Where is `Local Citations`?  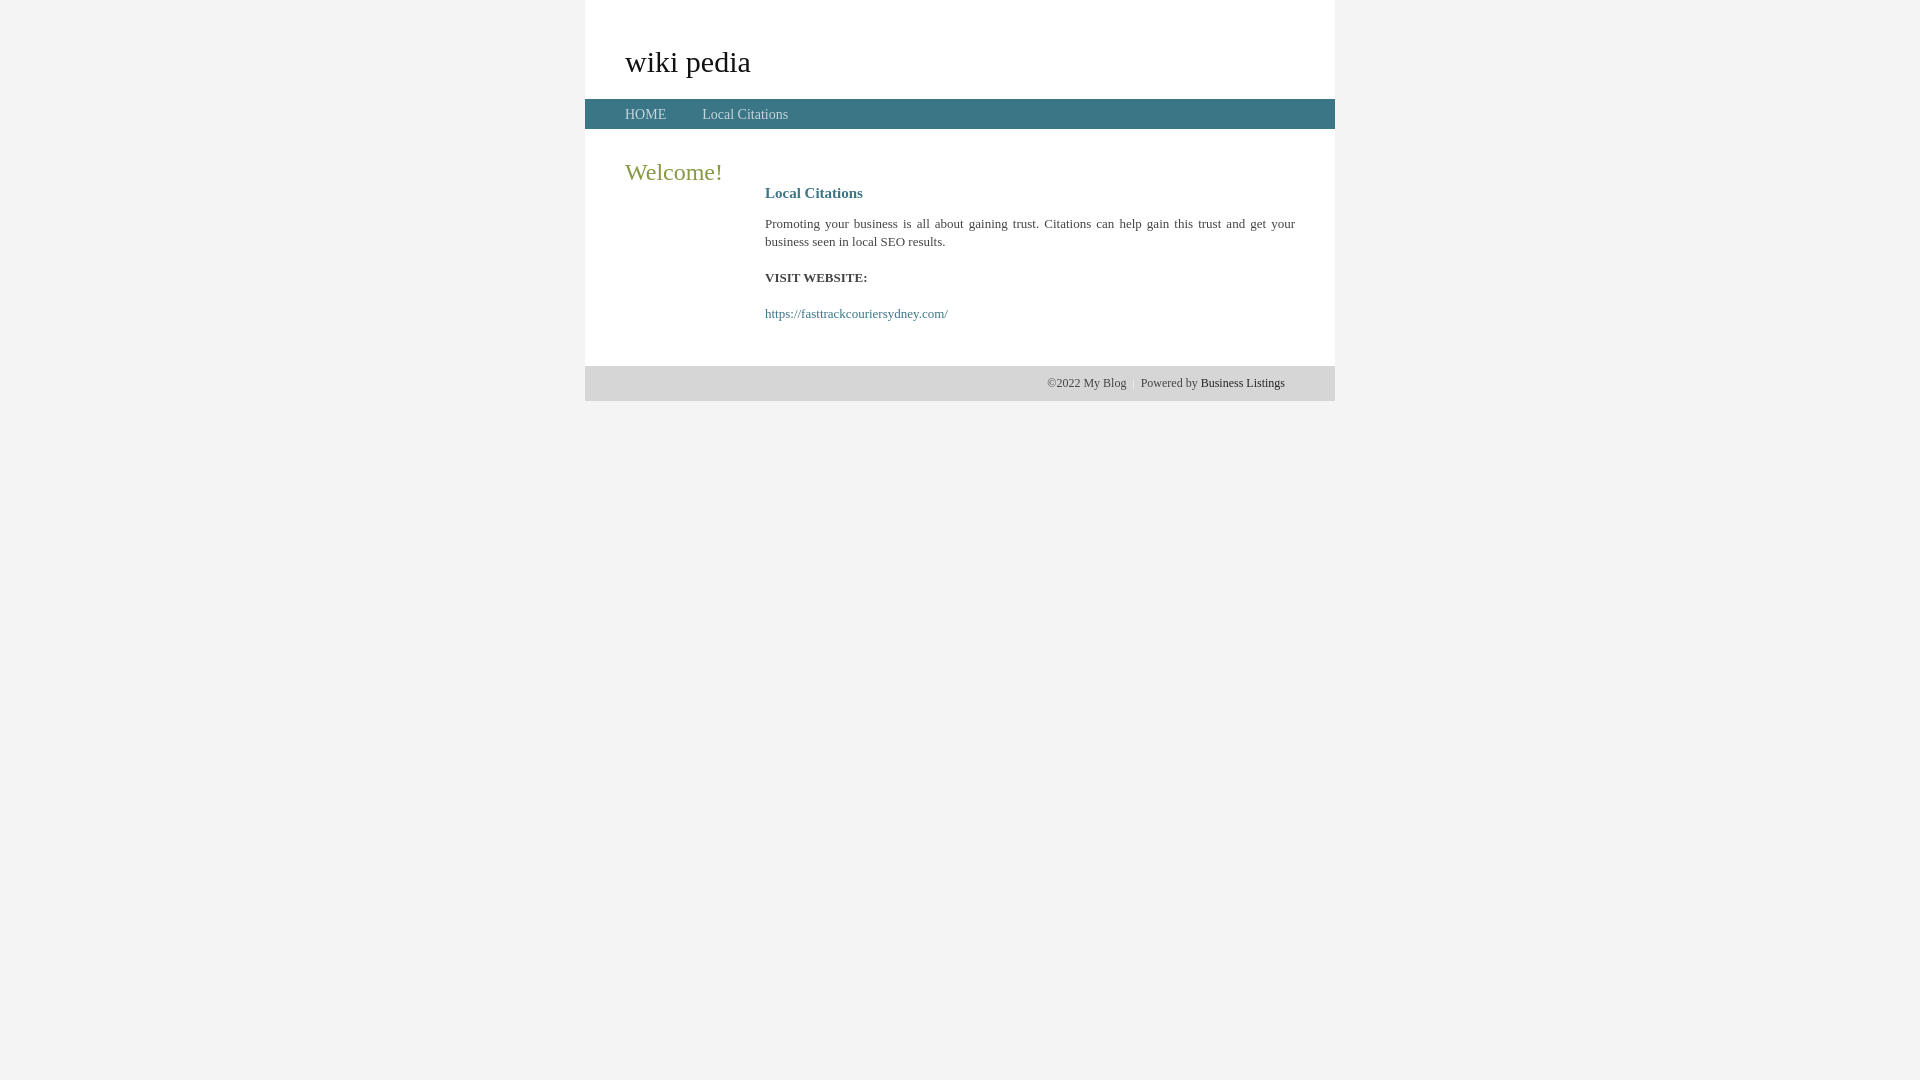 Local Citations is located at coordinates (745, 114).